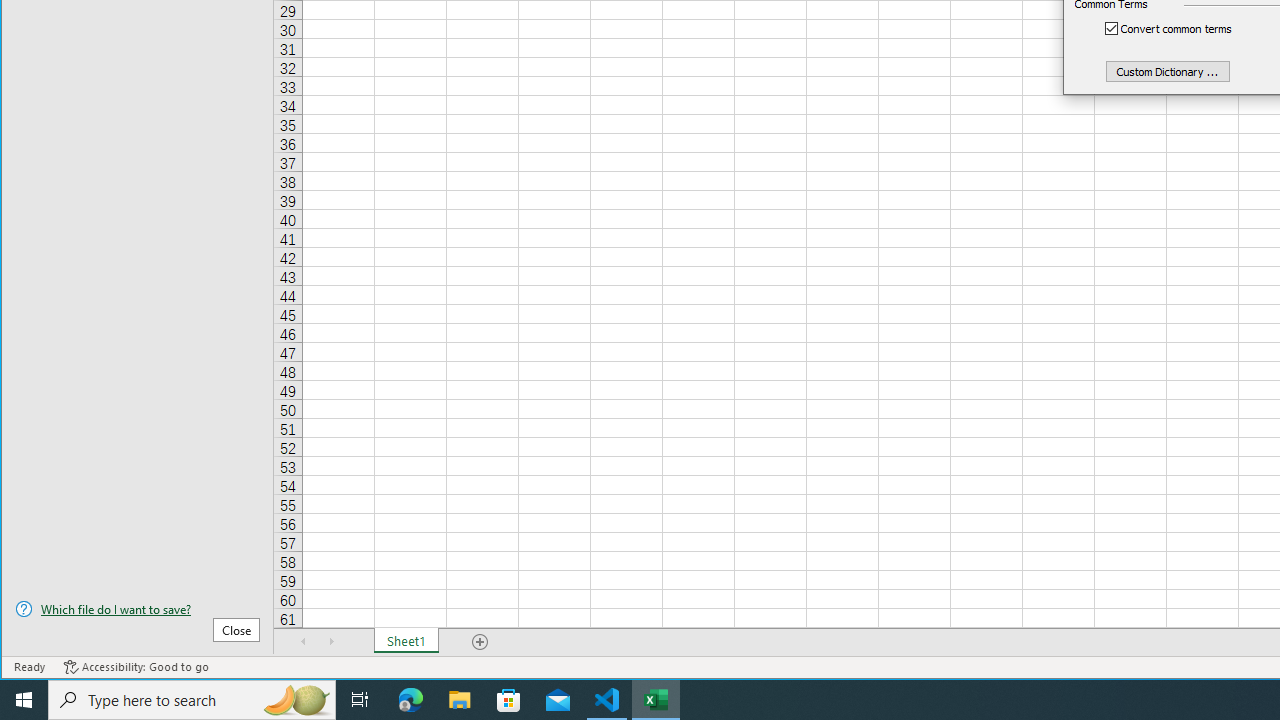 Image resolution: width=1280 pixels, height=720 pixels. I want to click on Convert common terms, so click(1179, 28).